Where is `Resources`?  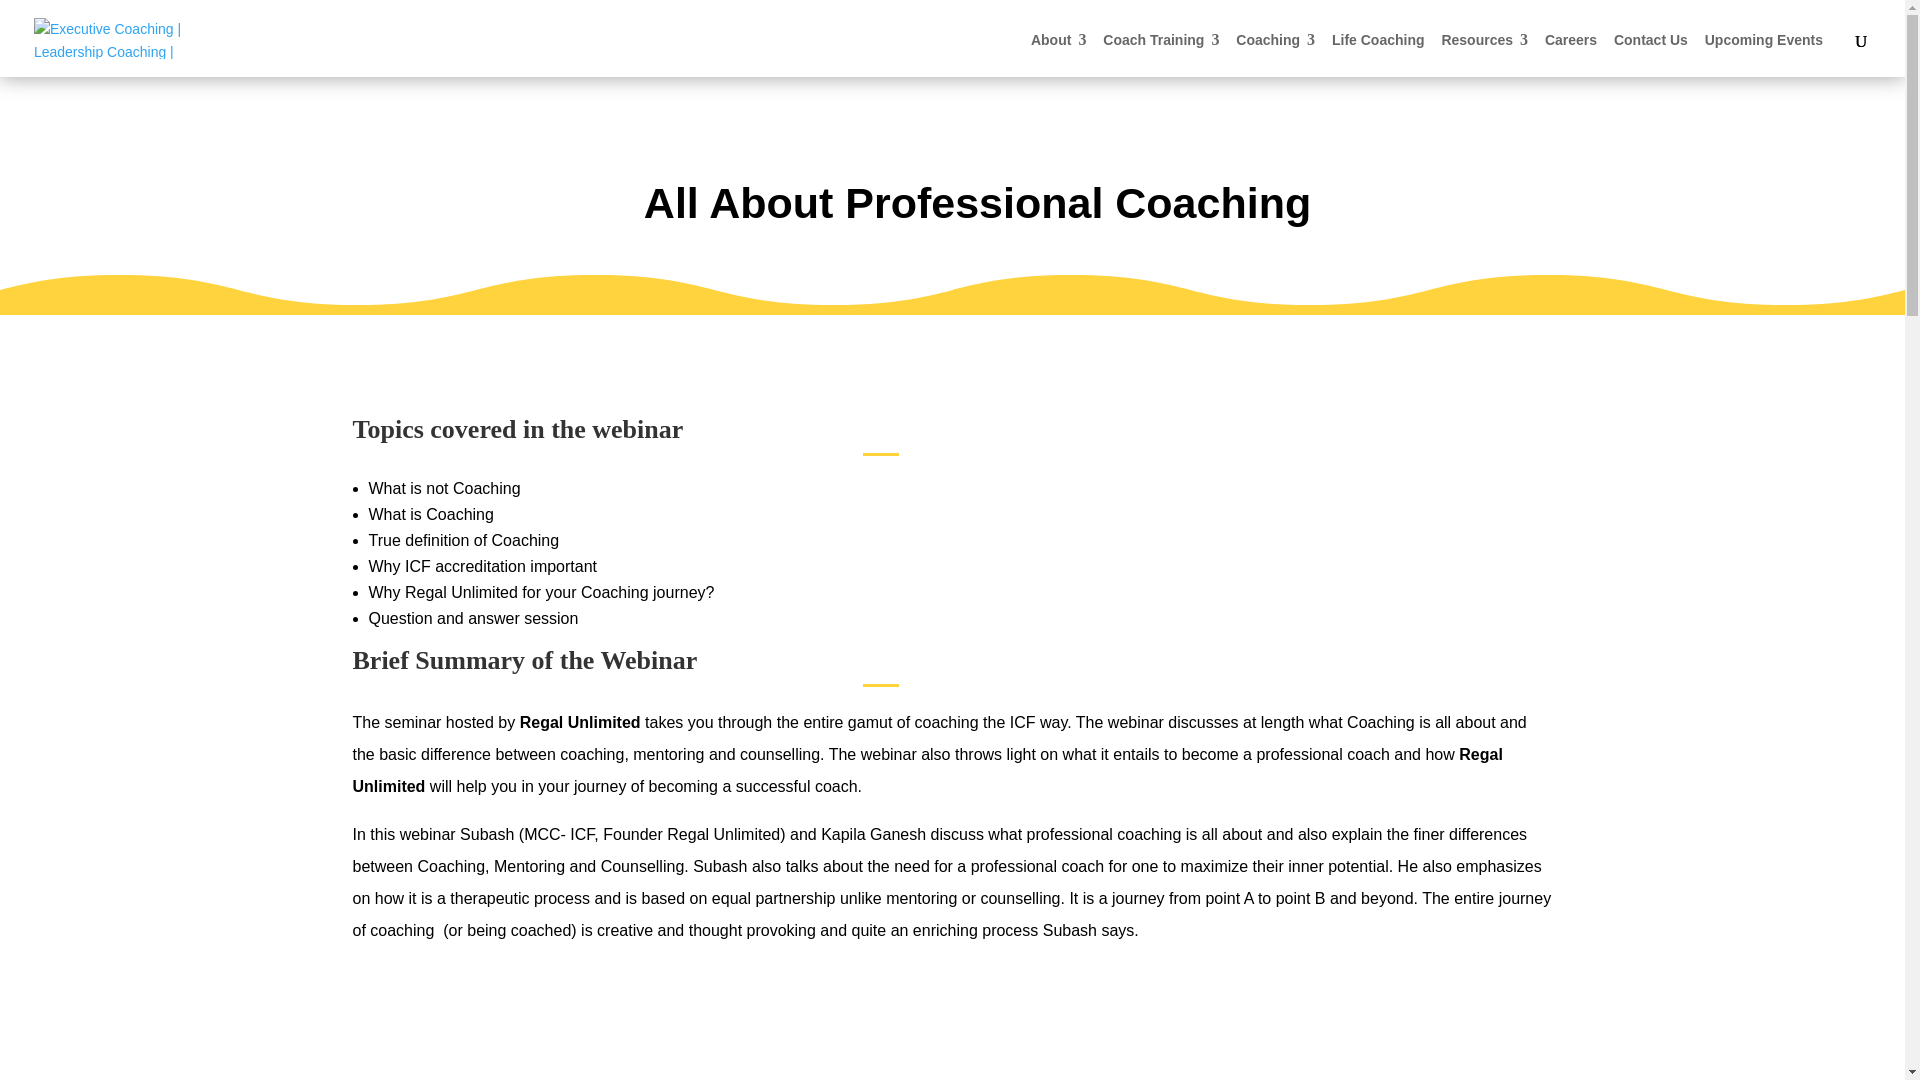
Resources is located at coordinates (1484, 40).